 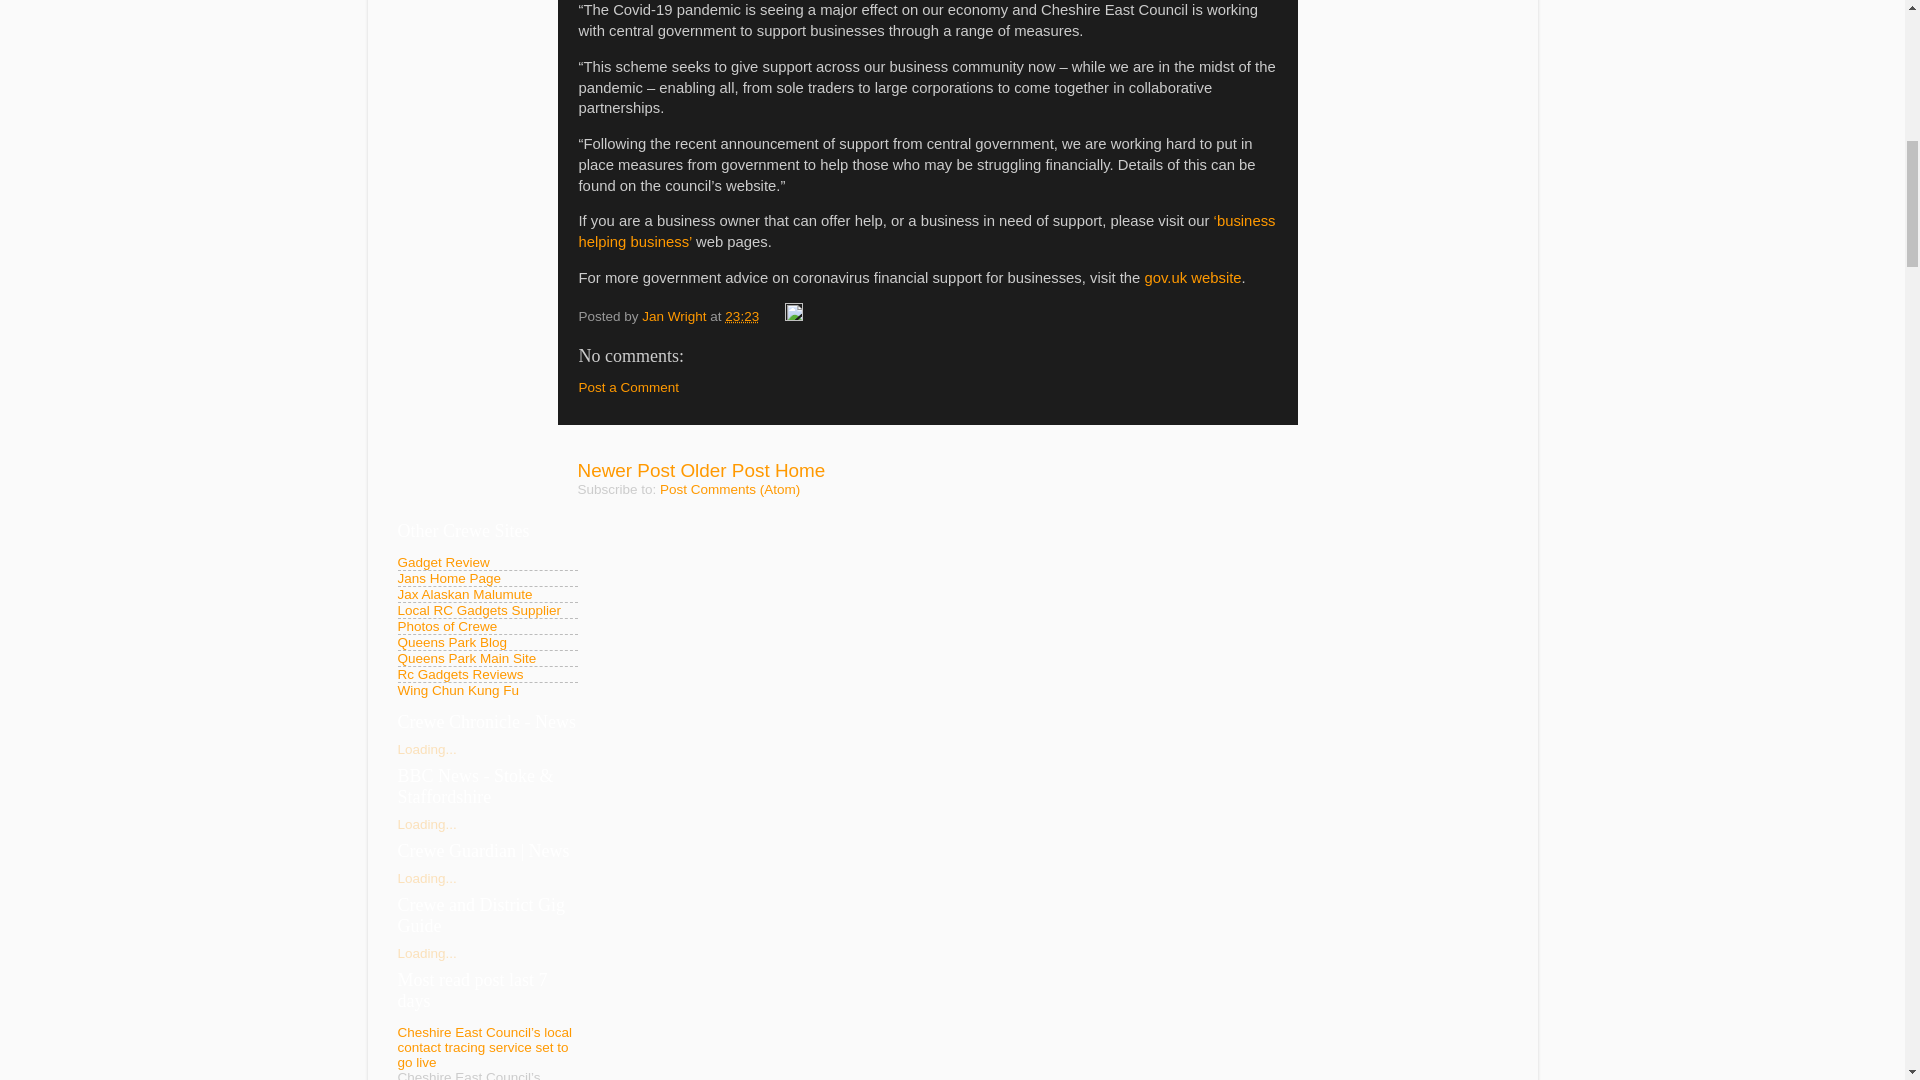 What do you see at coordinates (676, 316) in the screenshot?
I see `author profile` at bounding box center [676, 316].